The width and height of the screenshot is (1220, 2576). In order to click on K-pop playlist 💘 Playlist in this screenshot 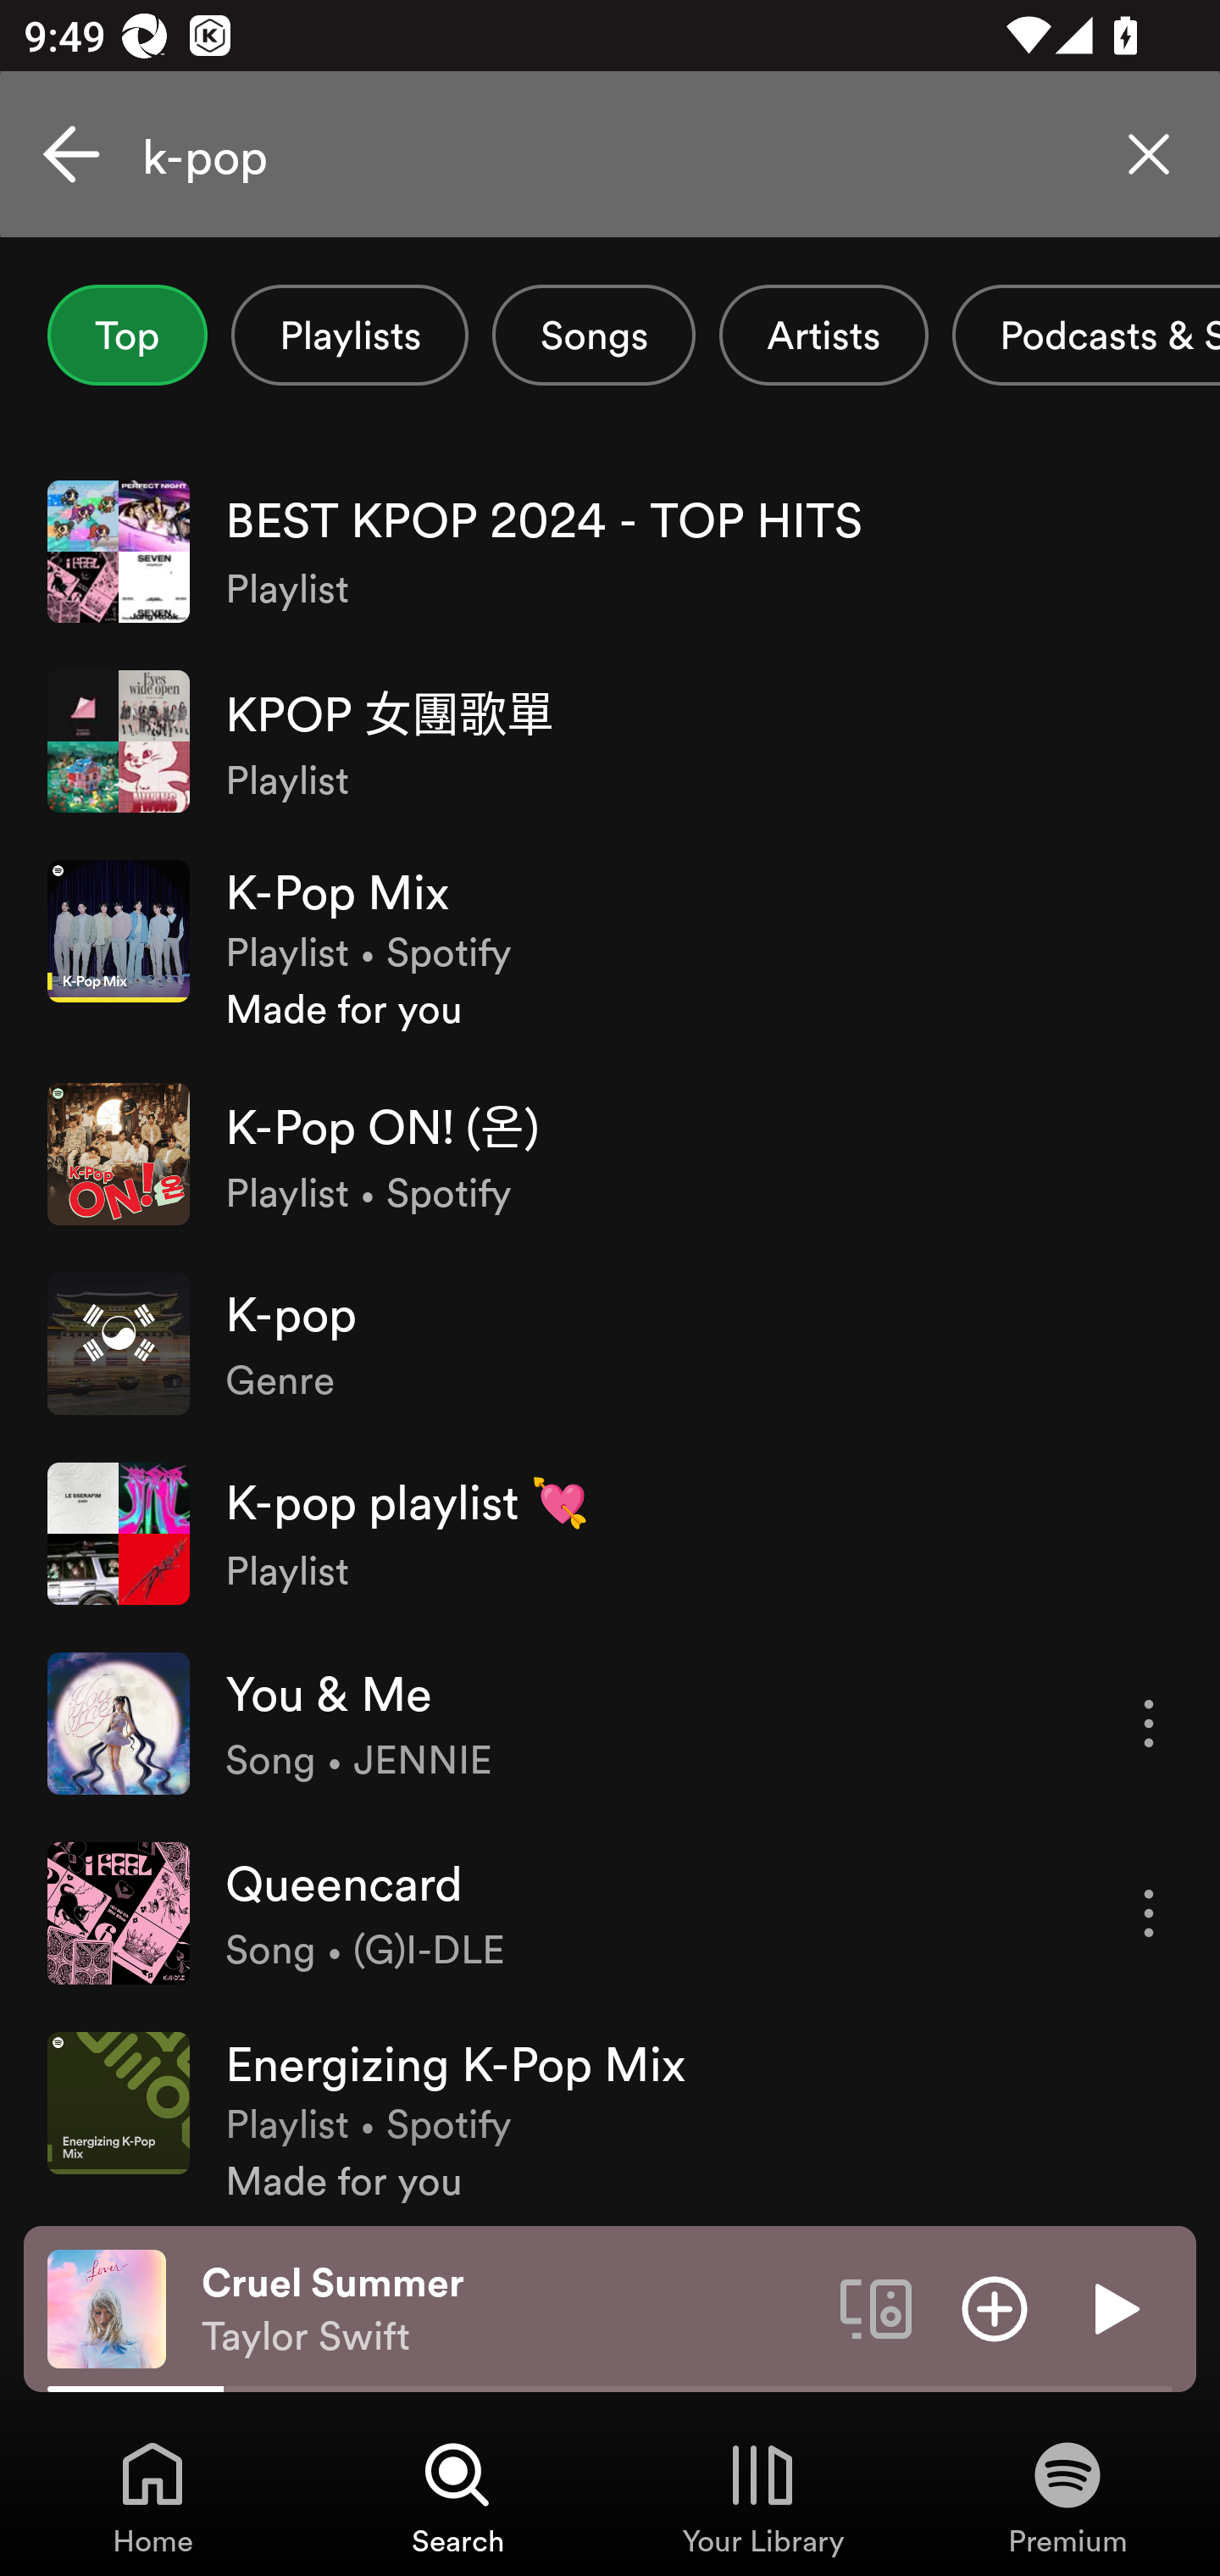, I will do `click(610, 1534)`.